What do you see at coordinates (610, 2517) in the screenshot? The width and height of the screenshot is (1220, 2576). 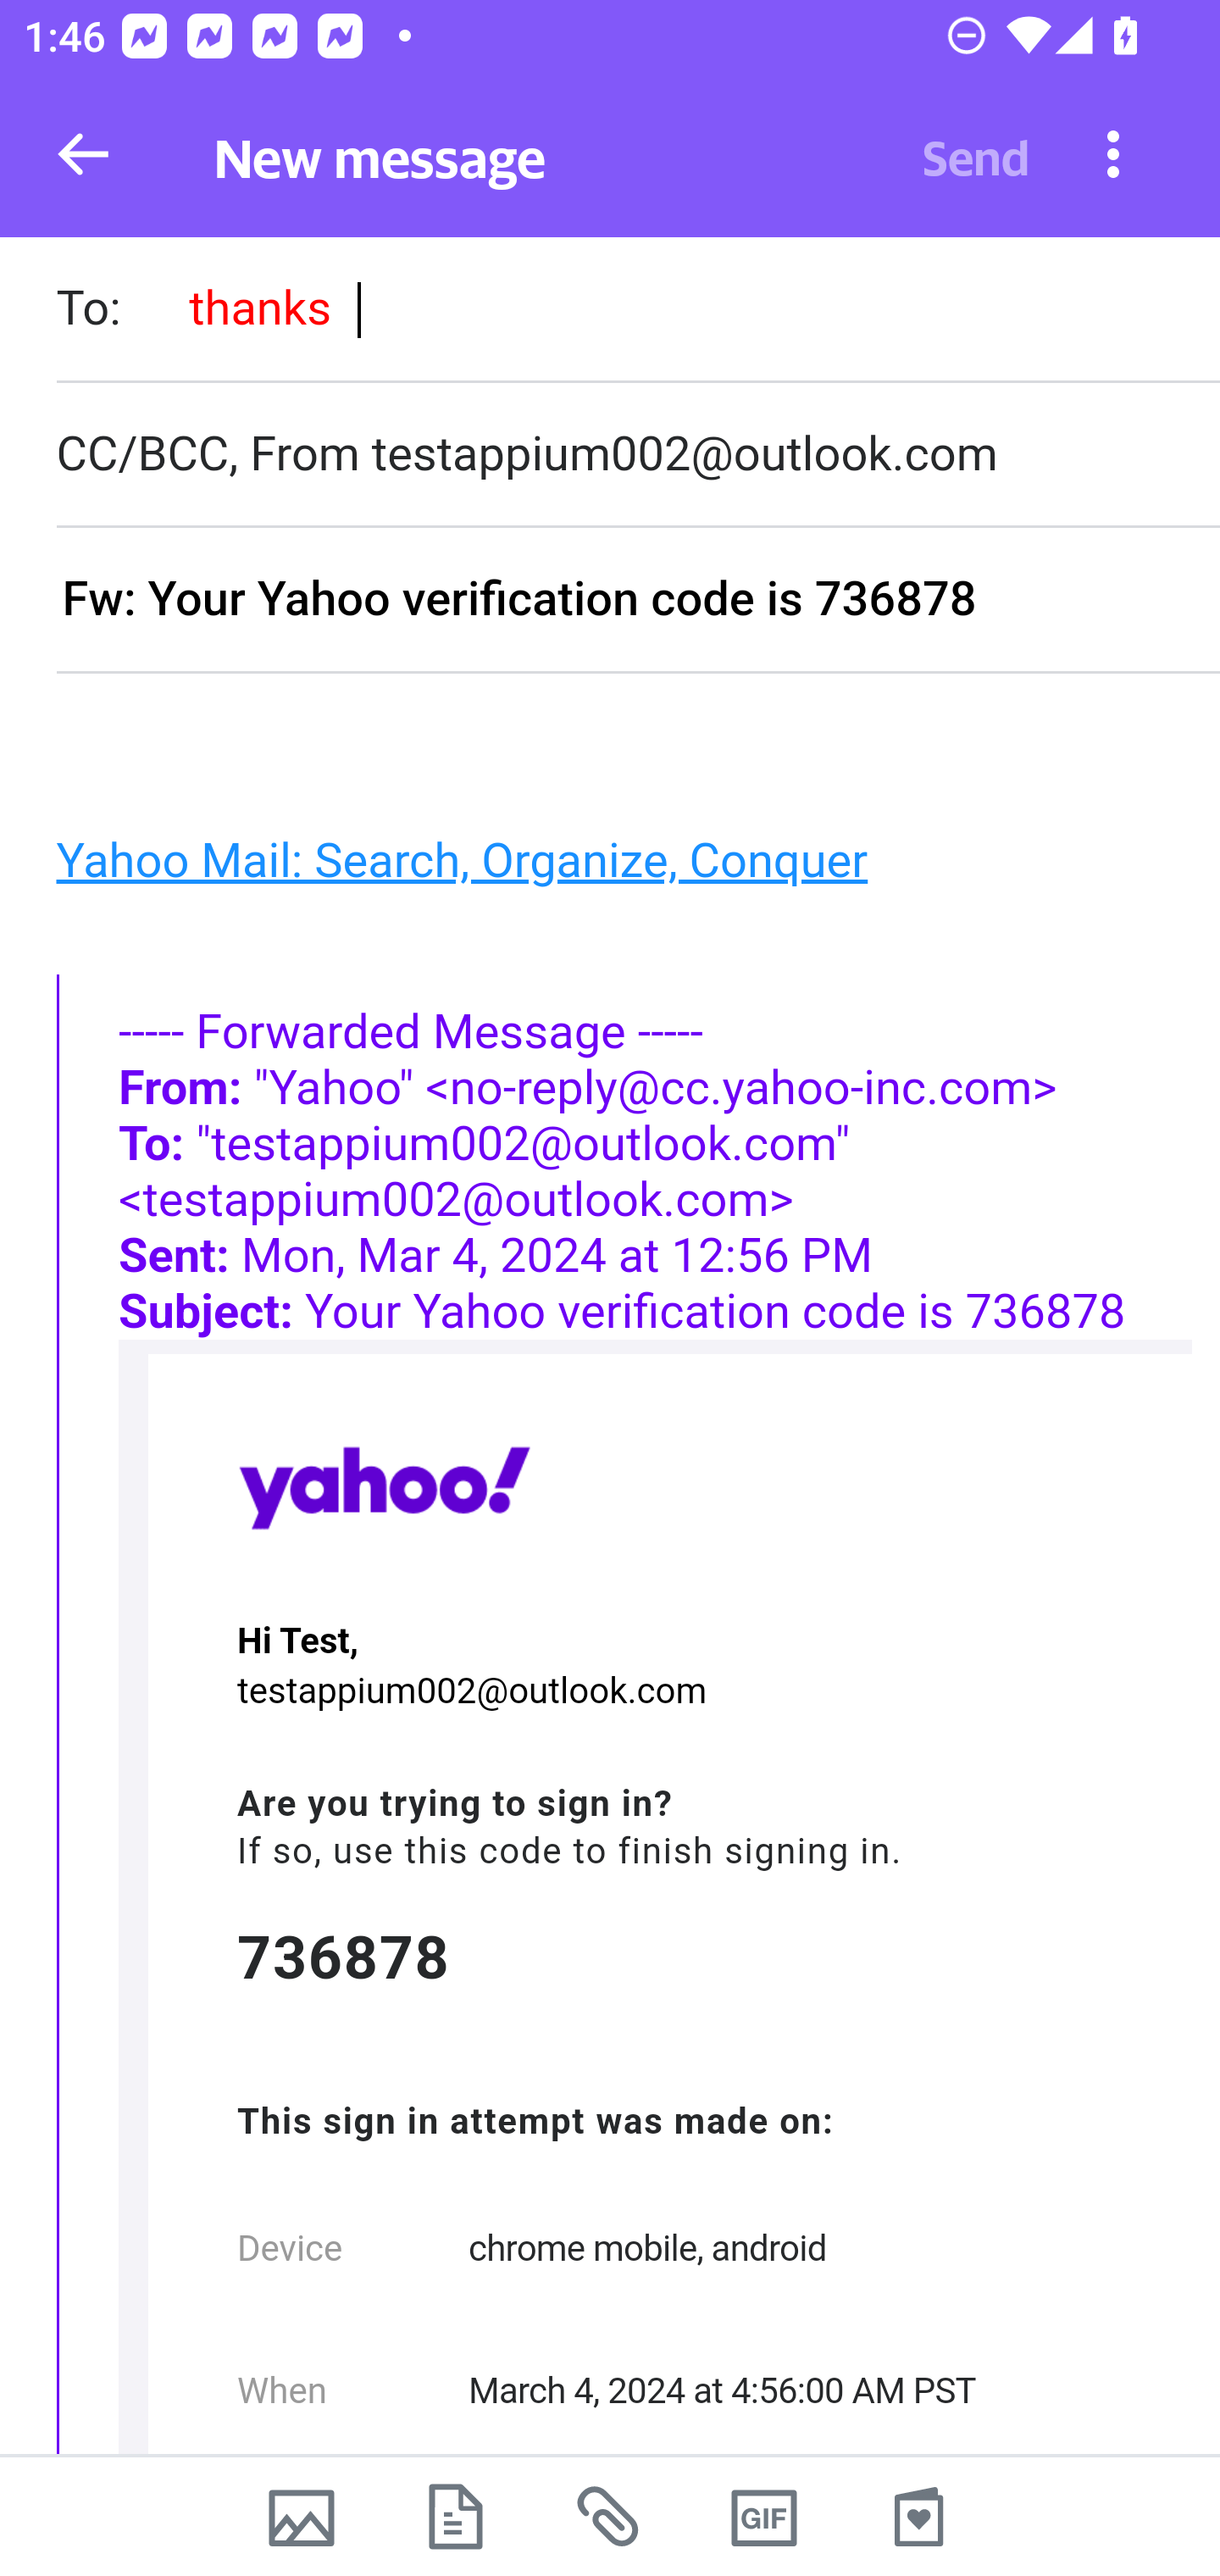 I see `Recent attachments from mail` at bounding box center [610, 2517].